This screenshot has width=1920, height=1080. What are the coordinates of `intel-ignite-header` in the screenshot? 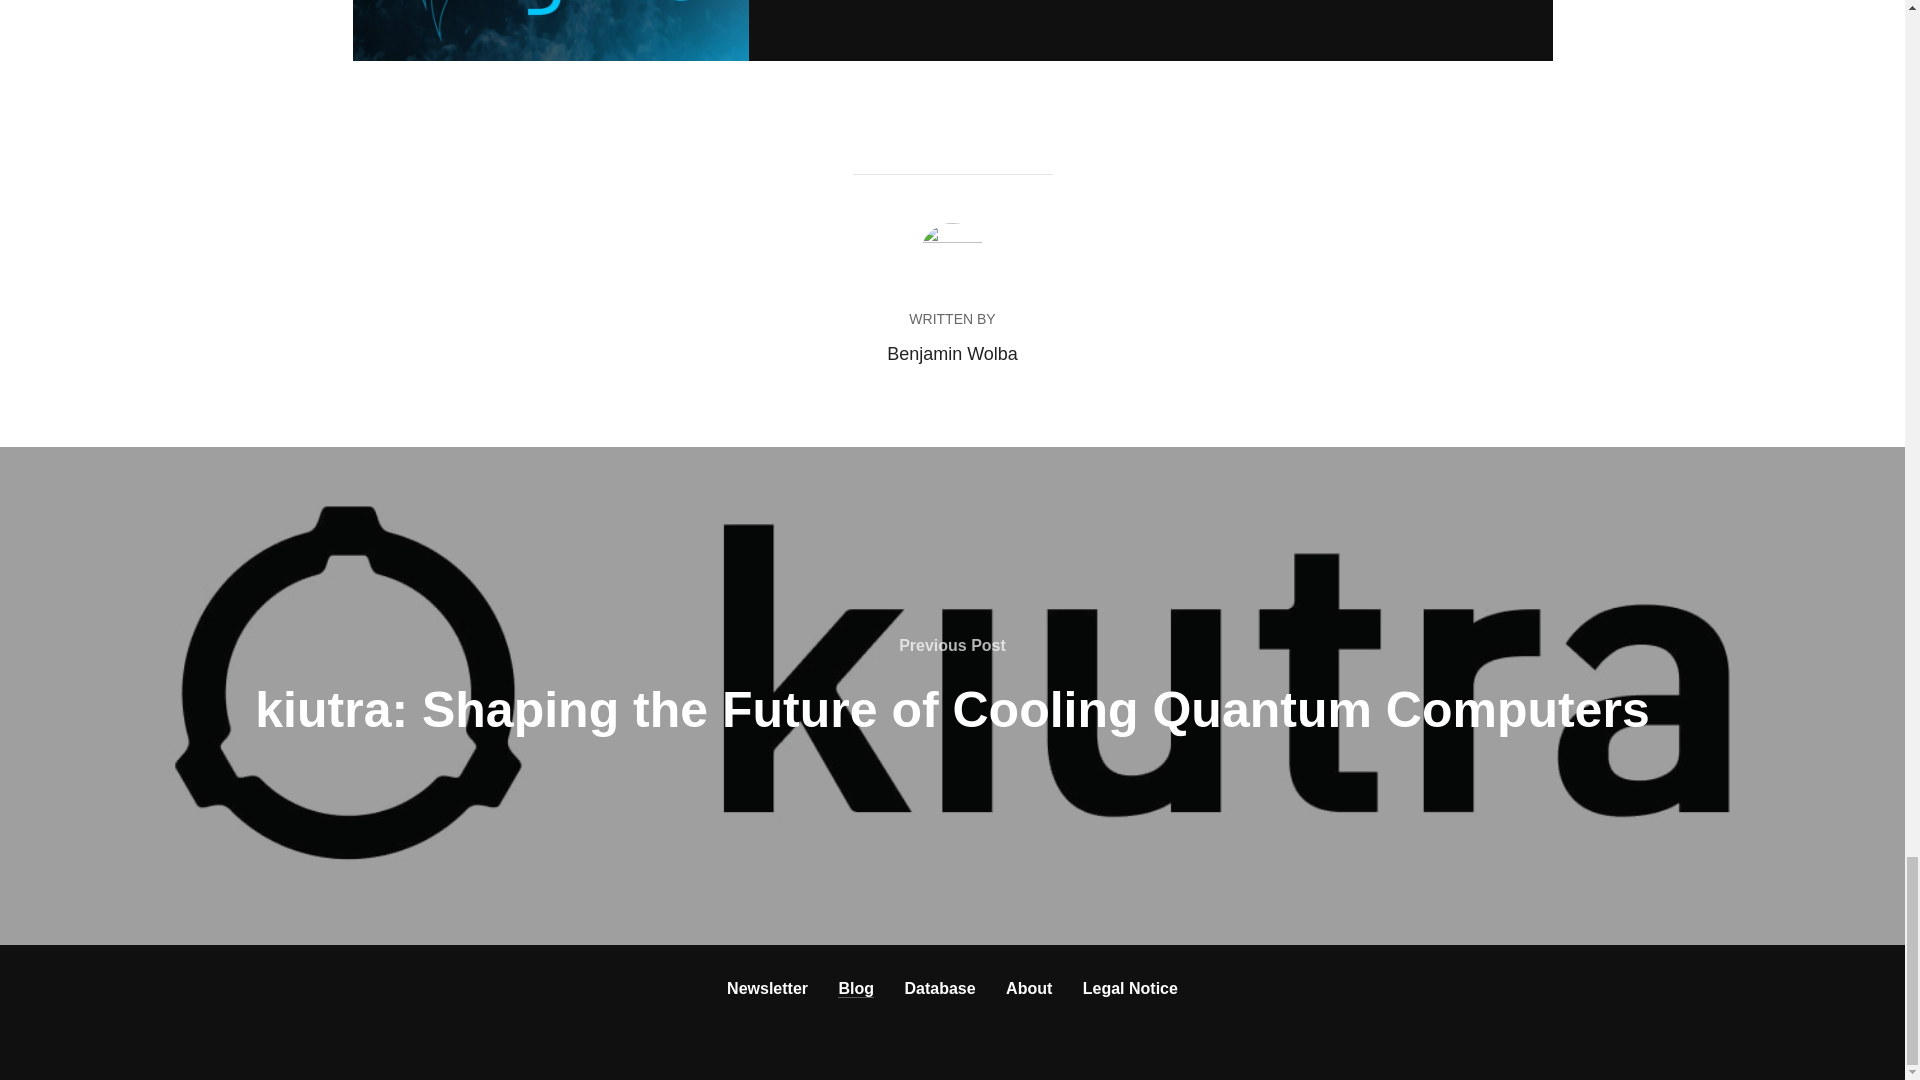 It's located at (550, 30).